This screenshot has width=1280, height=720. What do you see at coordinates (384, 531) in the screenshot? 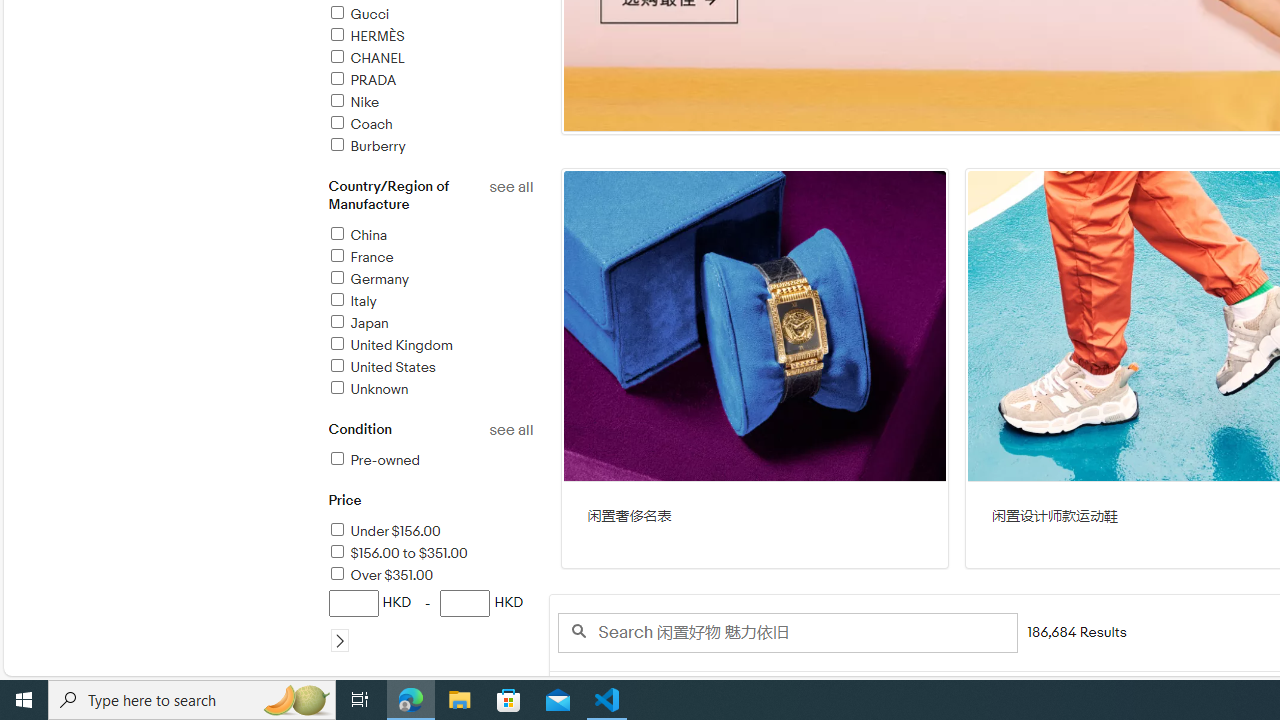
I see `Under $156.00` at bounding box center [384, 531].